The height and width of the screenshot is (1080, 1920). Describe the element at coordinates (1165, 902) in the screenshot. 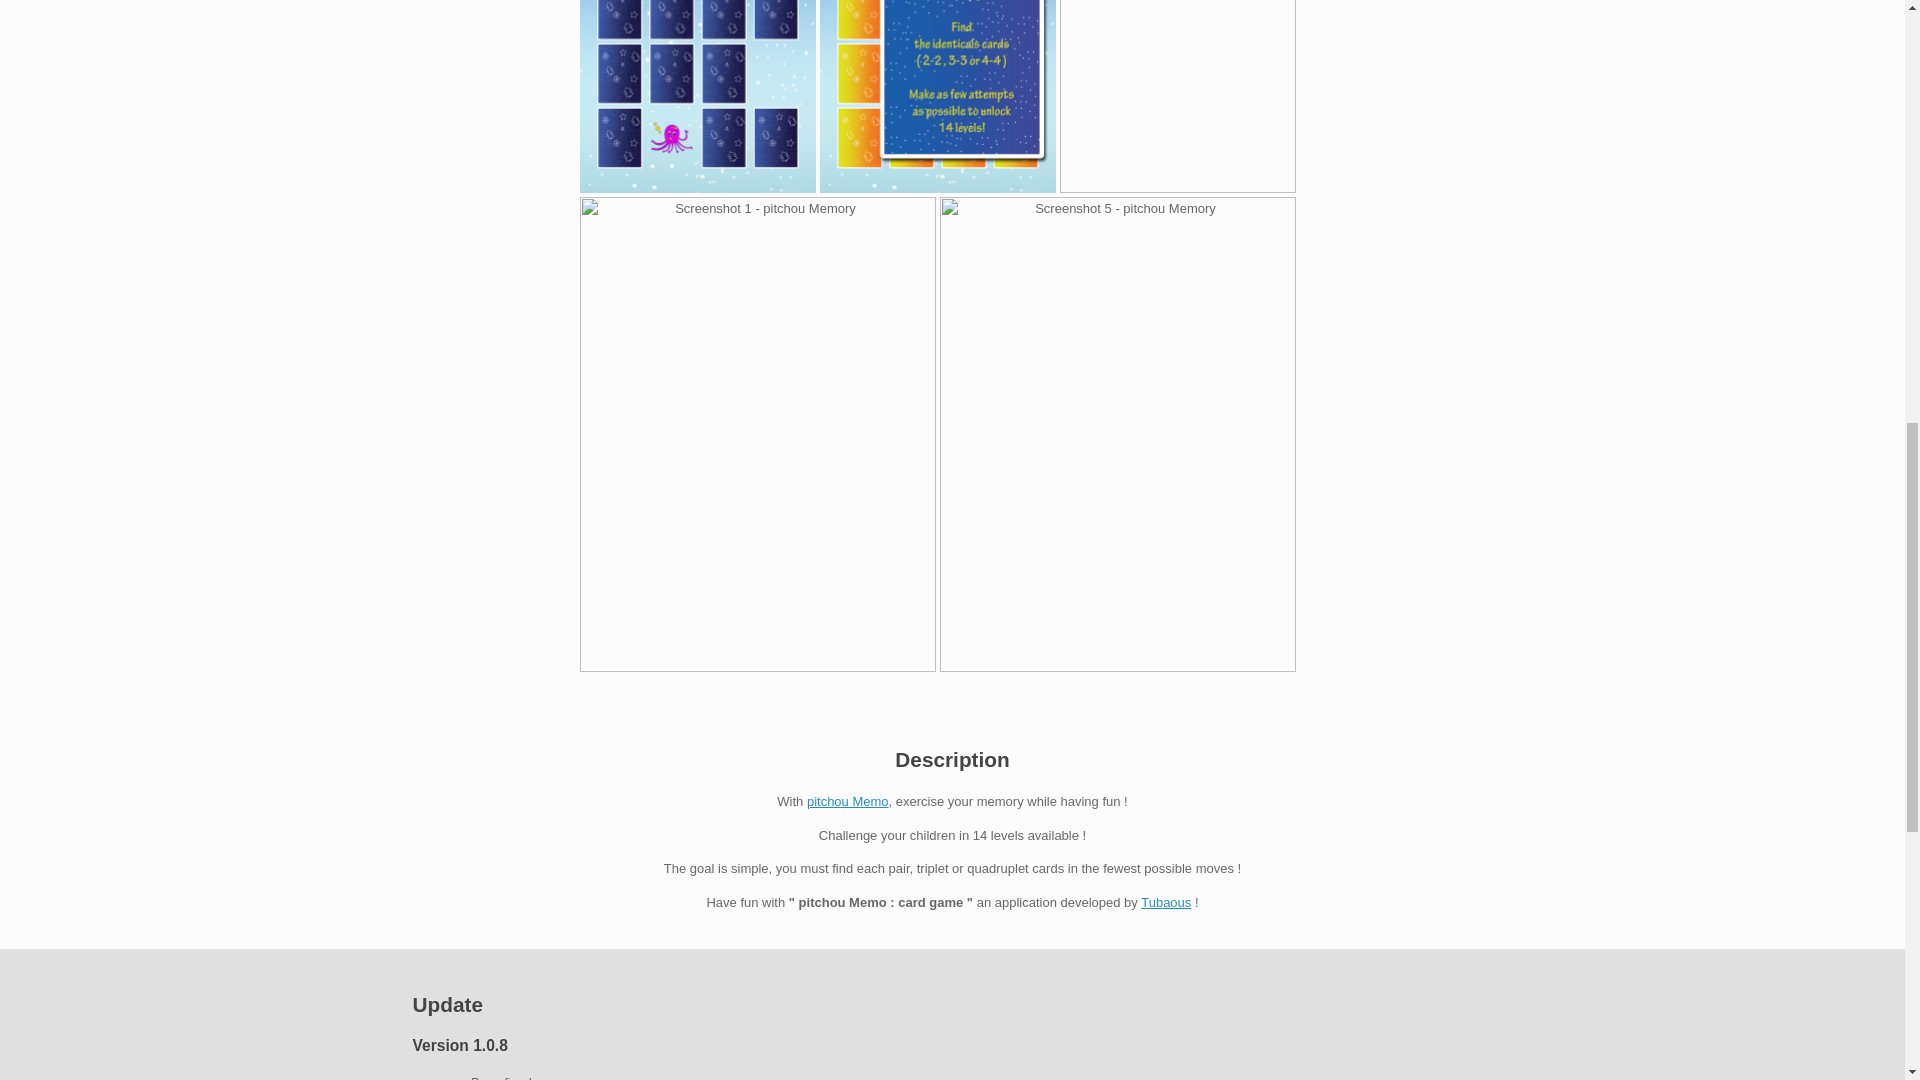

I see `Tubaous` at that location.